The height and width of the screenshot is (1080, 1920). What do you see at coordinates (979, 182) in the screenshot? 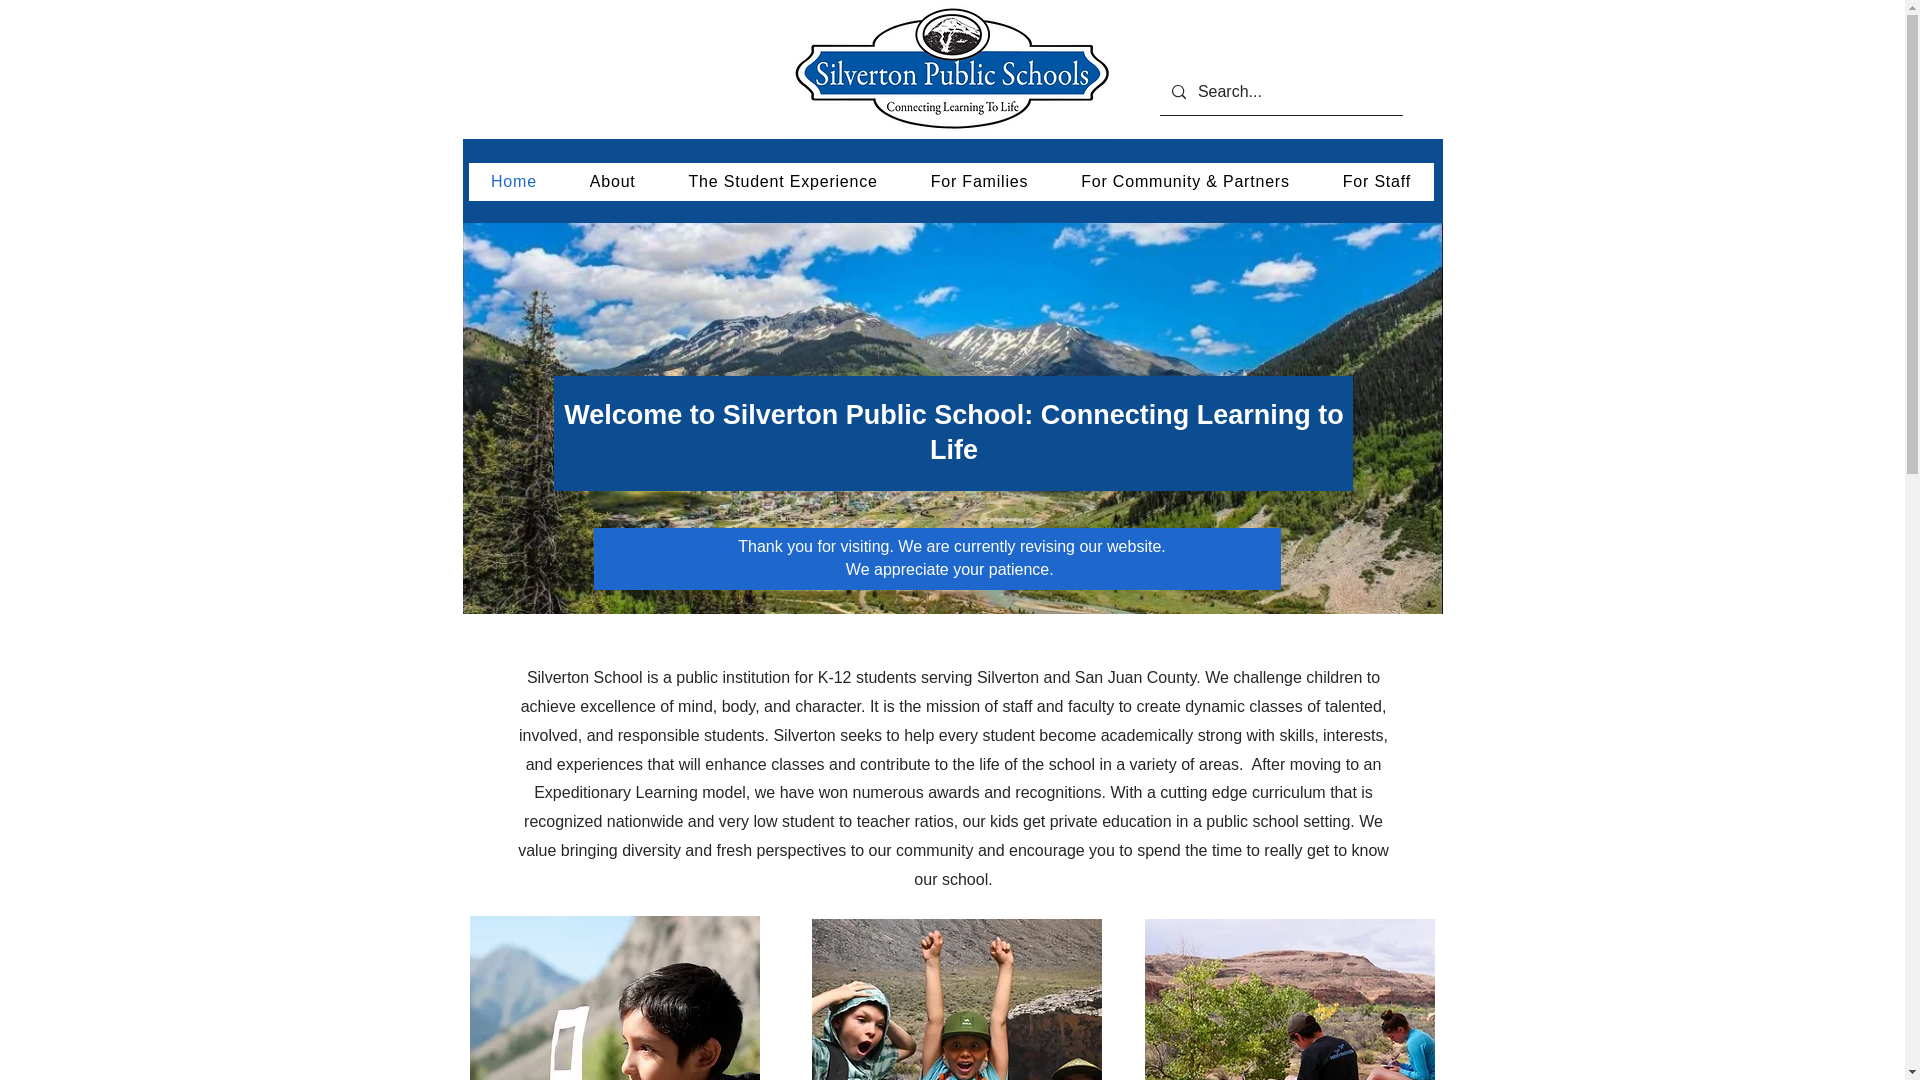
I see `For Families` at bounding box center [979, 182].